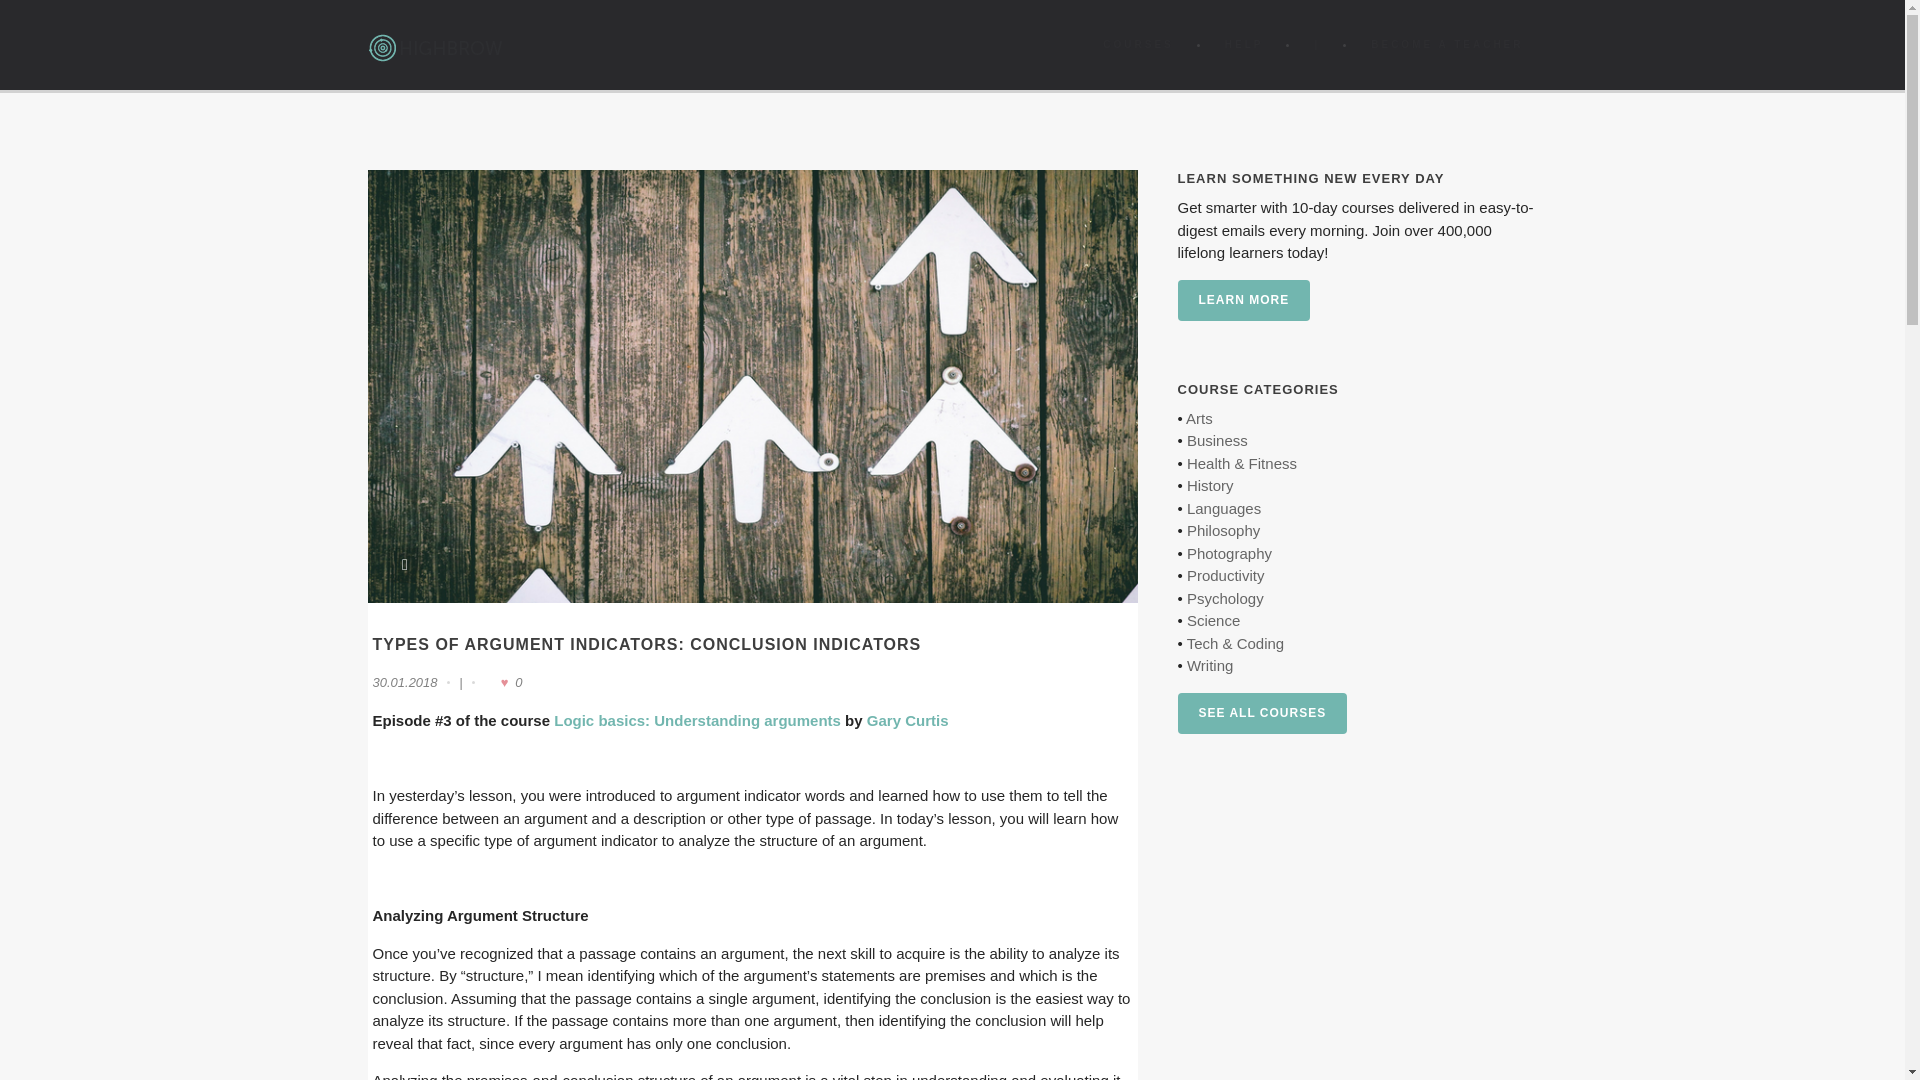 Image resolution: width=1920 pixels, height=1080 pixels. I want to click on Photography, so click(1228, 553).